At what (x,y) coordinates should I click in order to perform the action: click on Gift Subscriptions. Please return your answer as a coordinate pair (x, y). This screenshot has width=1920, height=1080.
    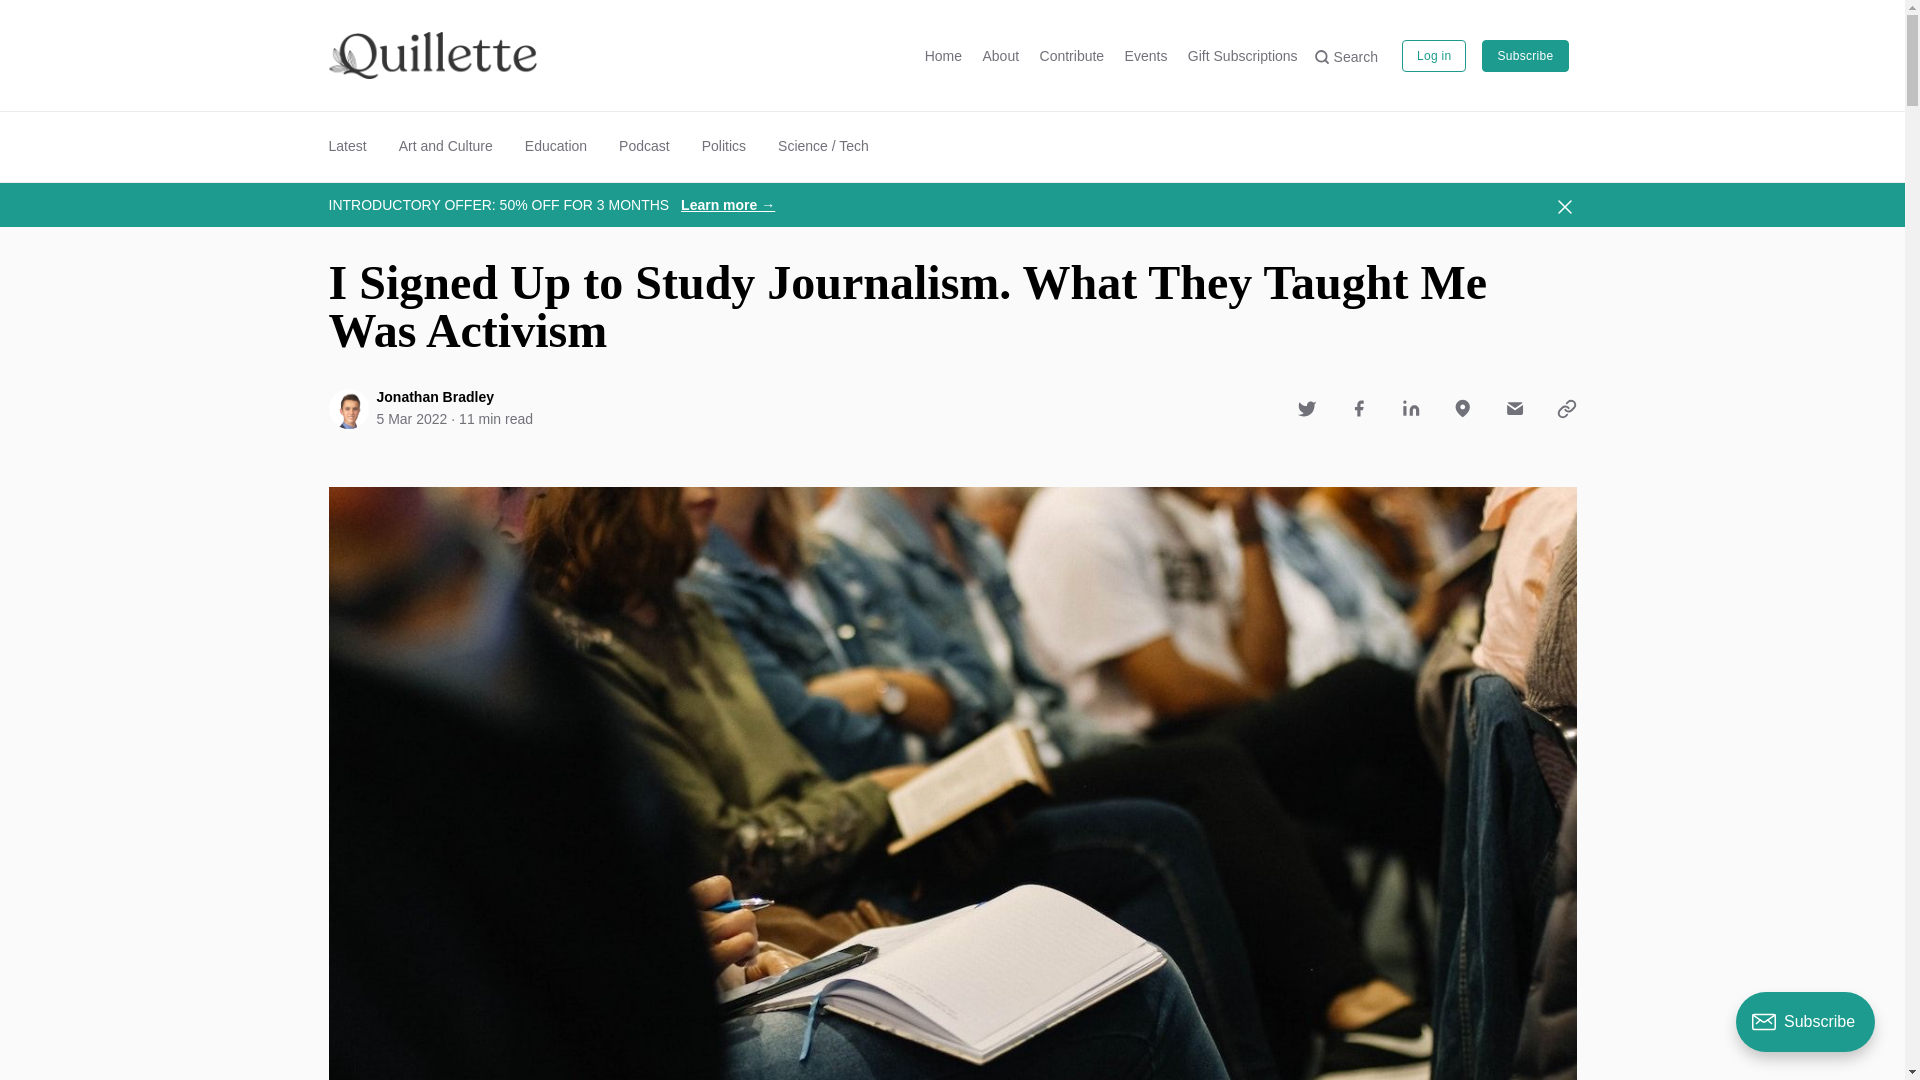
    Looking at the image, I should click on (1242, 55).